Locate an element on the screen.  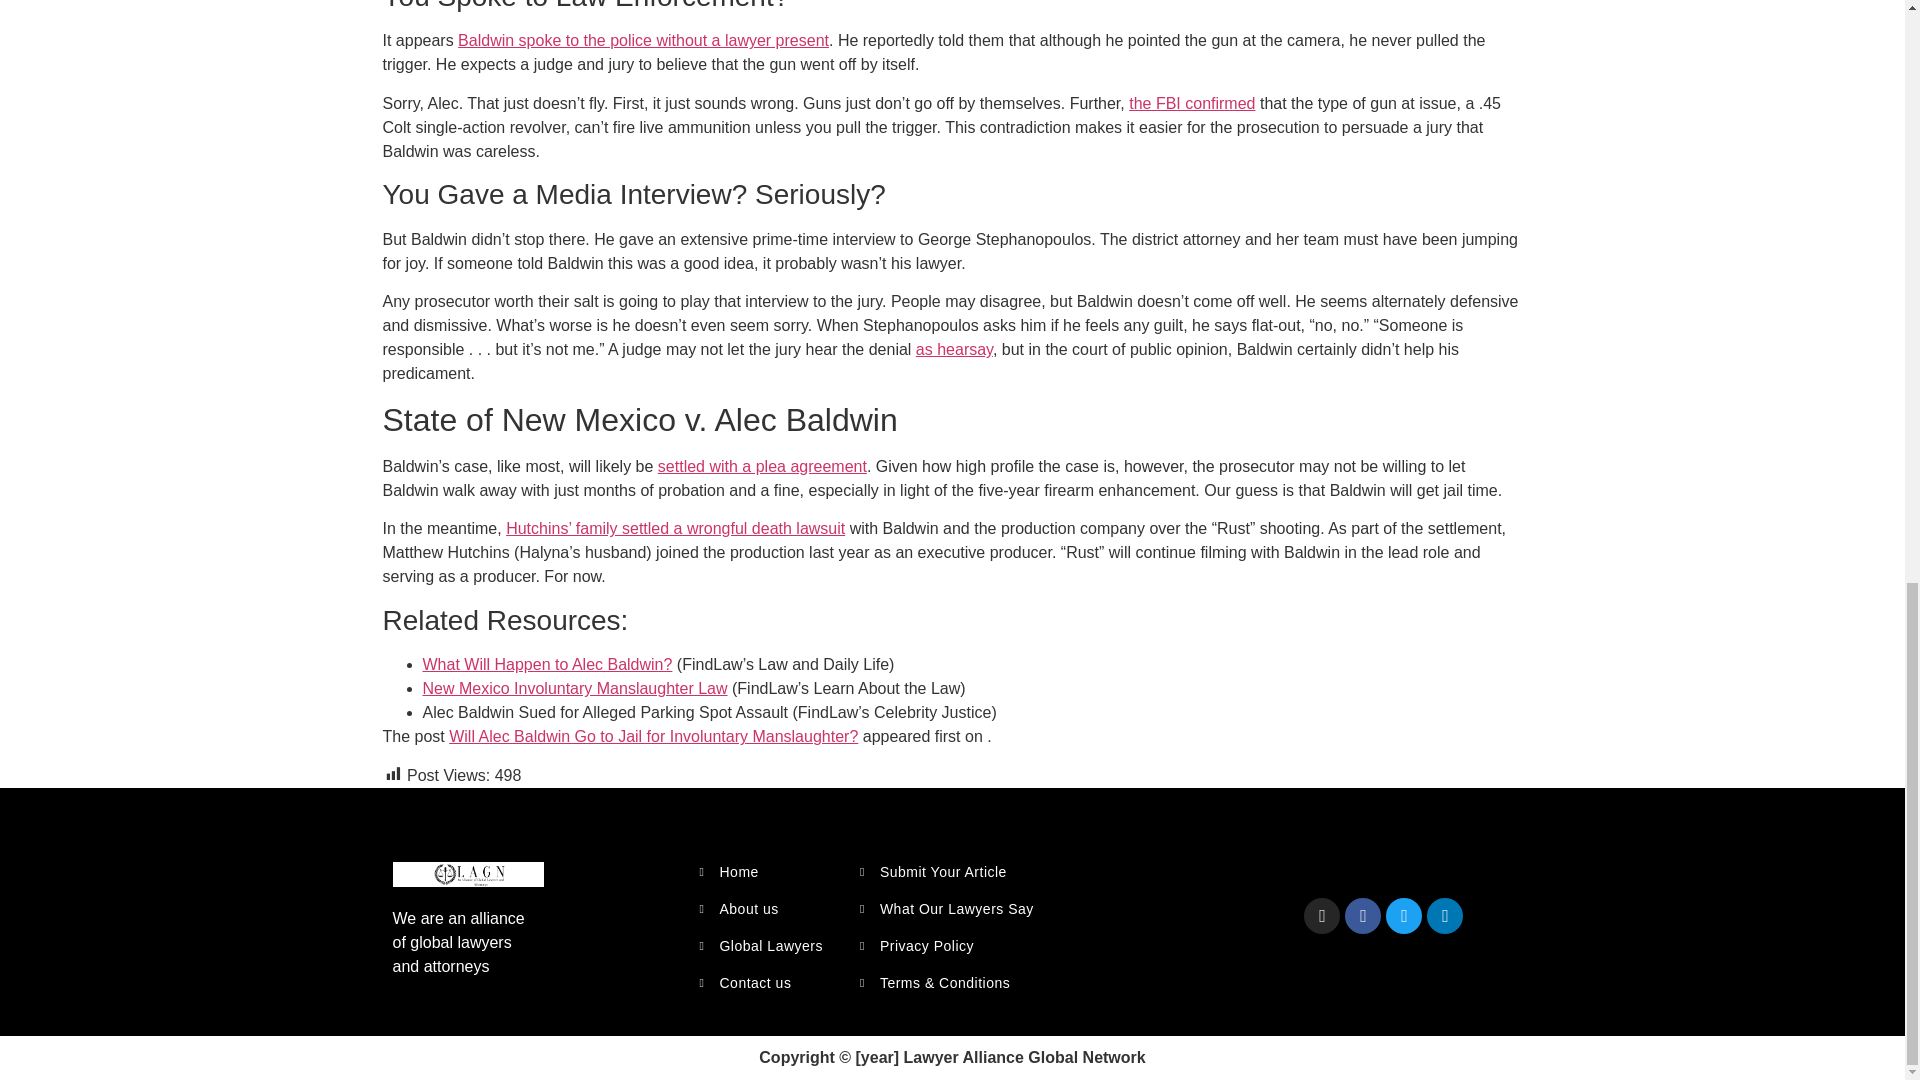
Submit Your Article is located at coordinates (958, 872).